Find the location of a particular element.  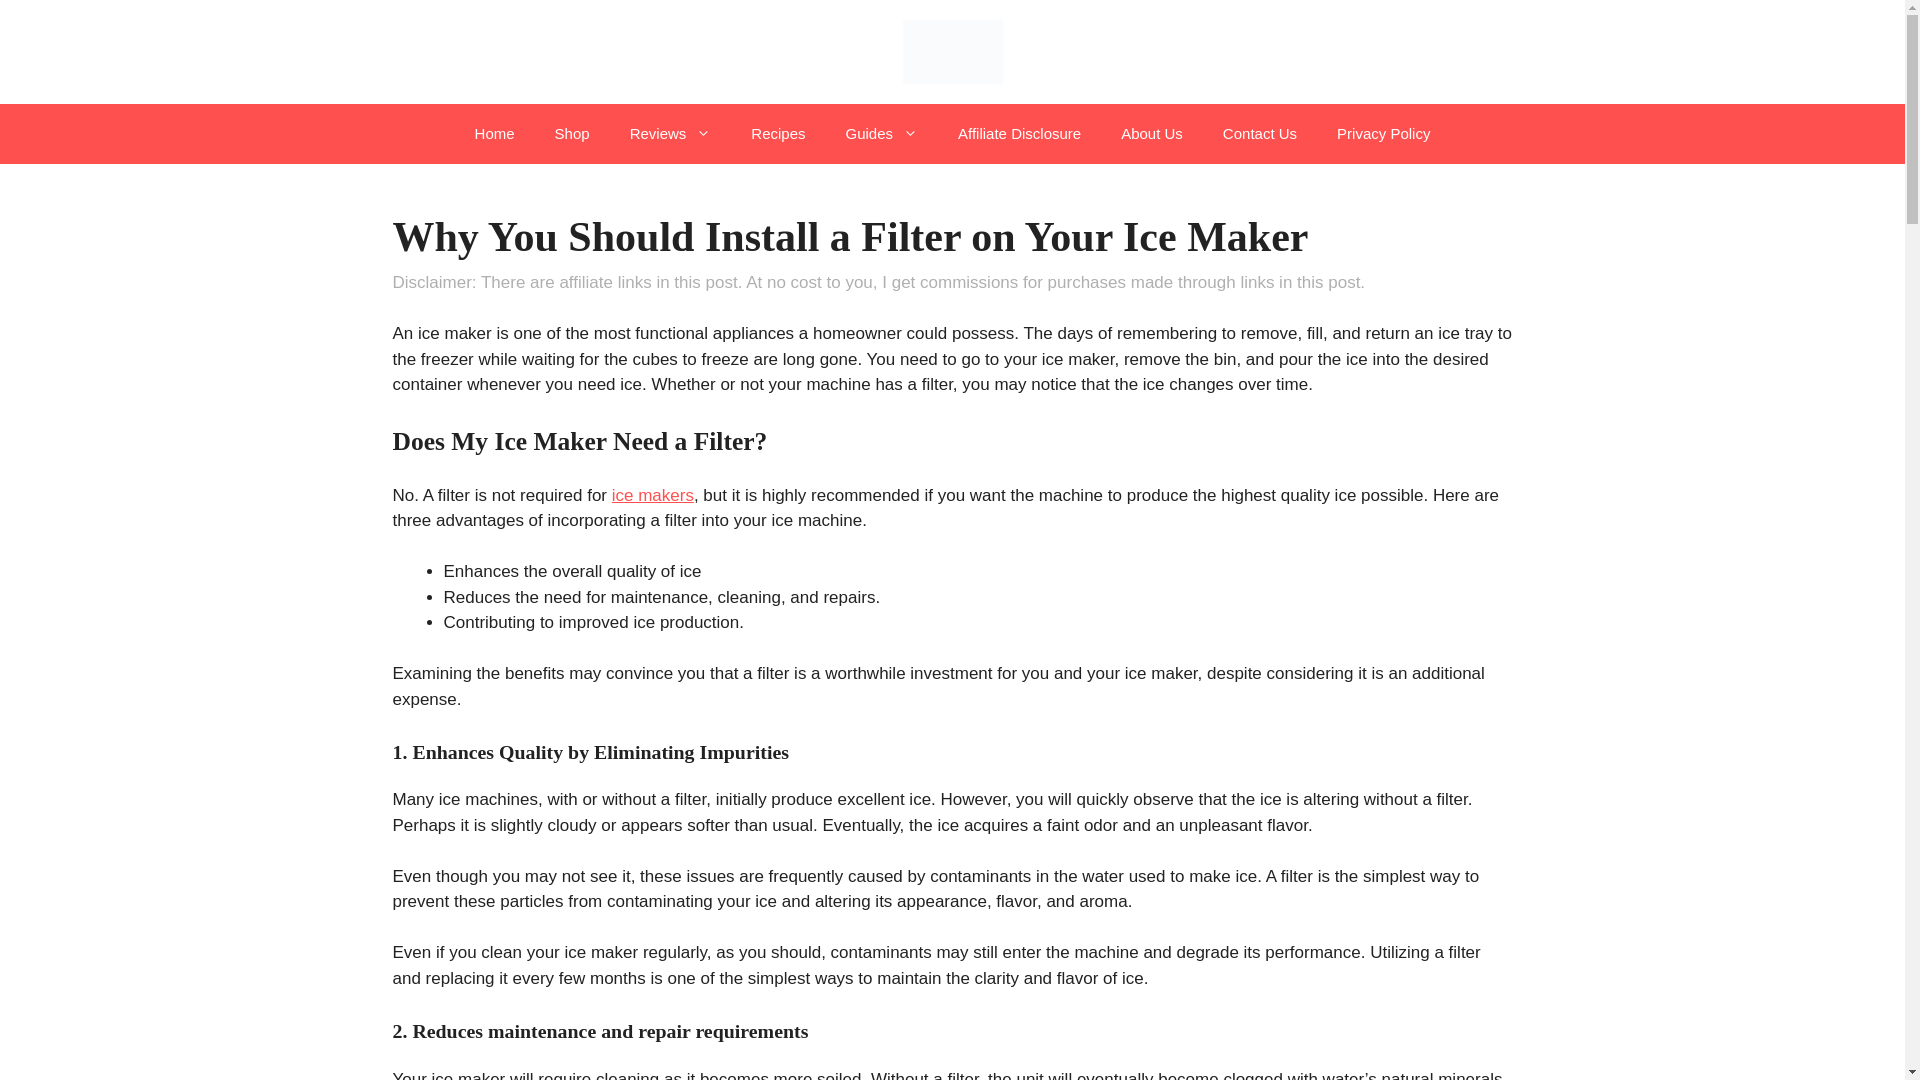

About Us is located at coordinates (1152, 134).